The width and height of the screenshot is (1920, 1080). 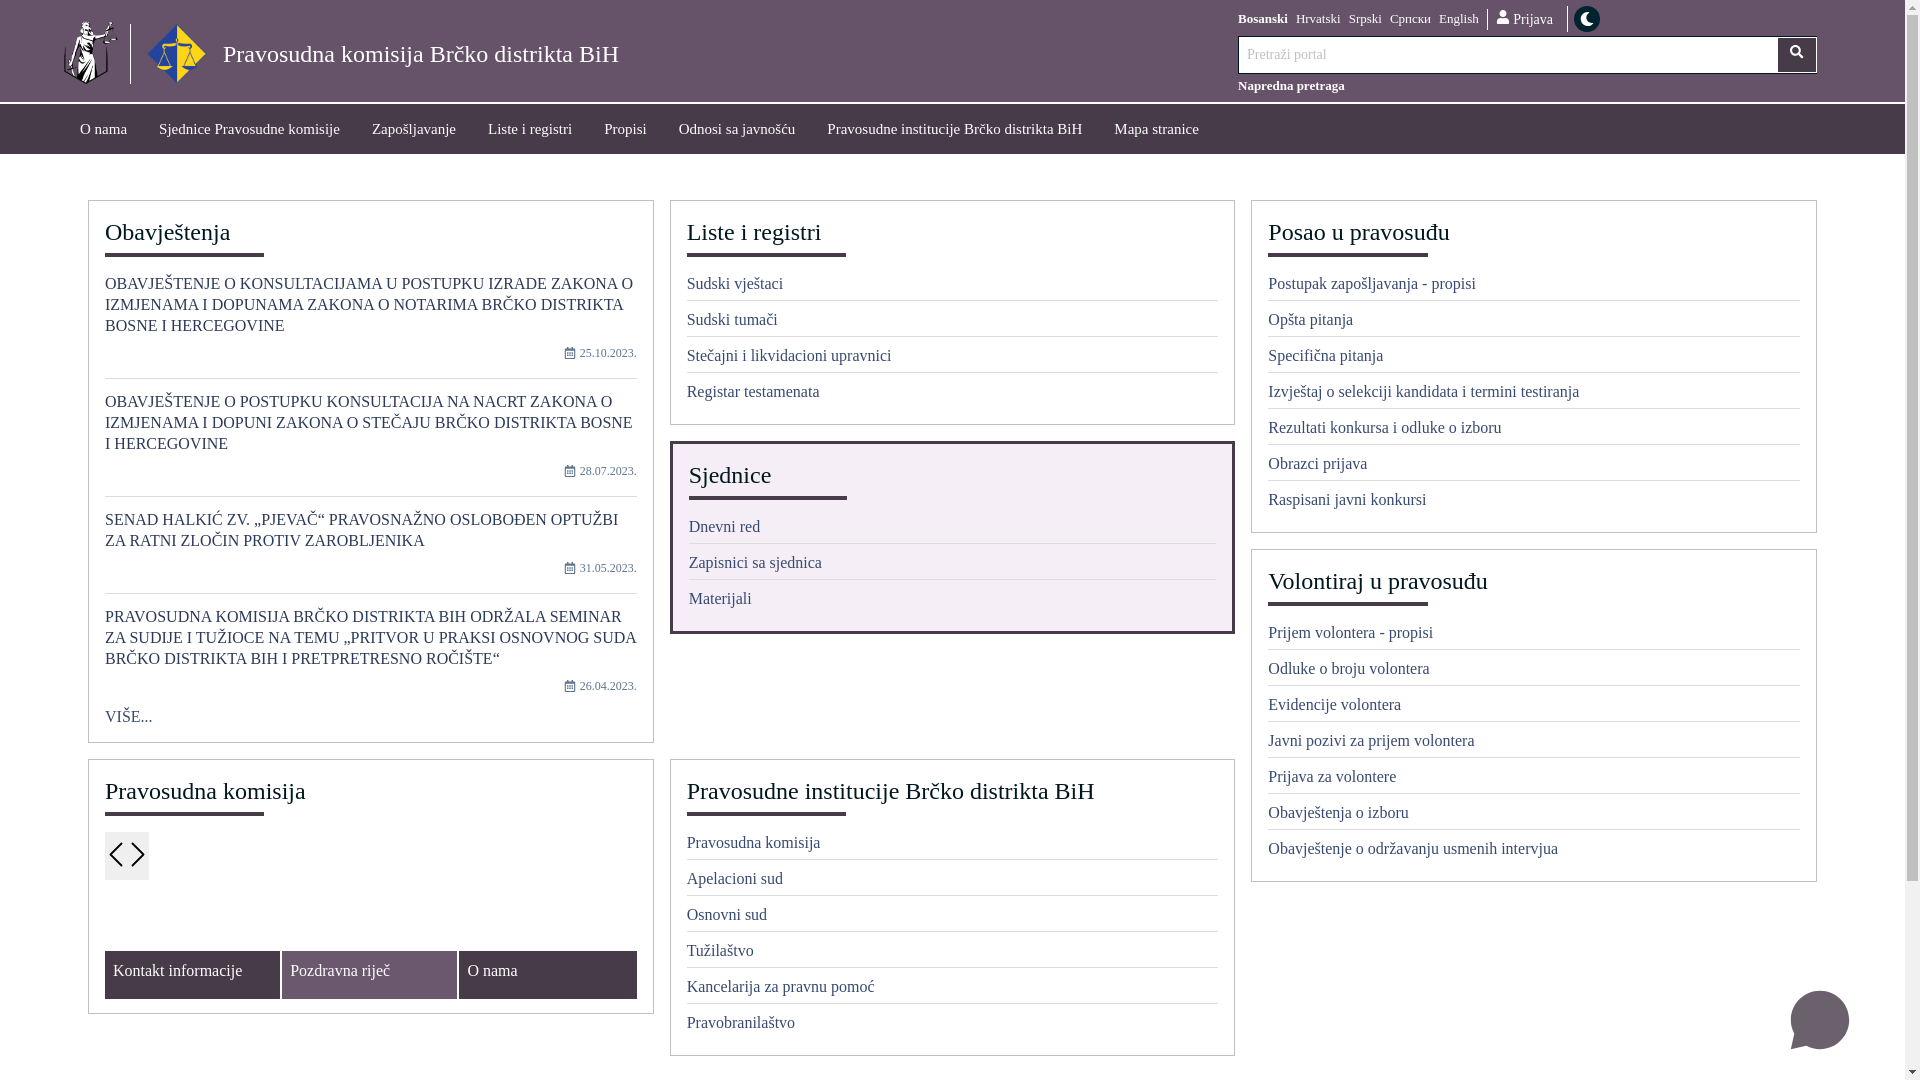 What do you see at coordinates (1528, 86) in the screenshot?
I see `Napredna pretraga` at bounding box center [1528, 86].